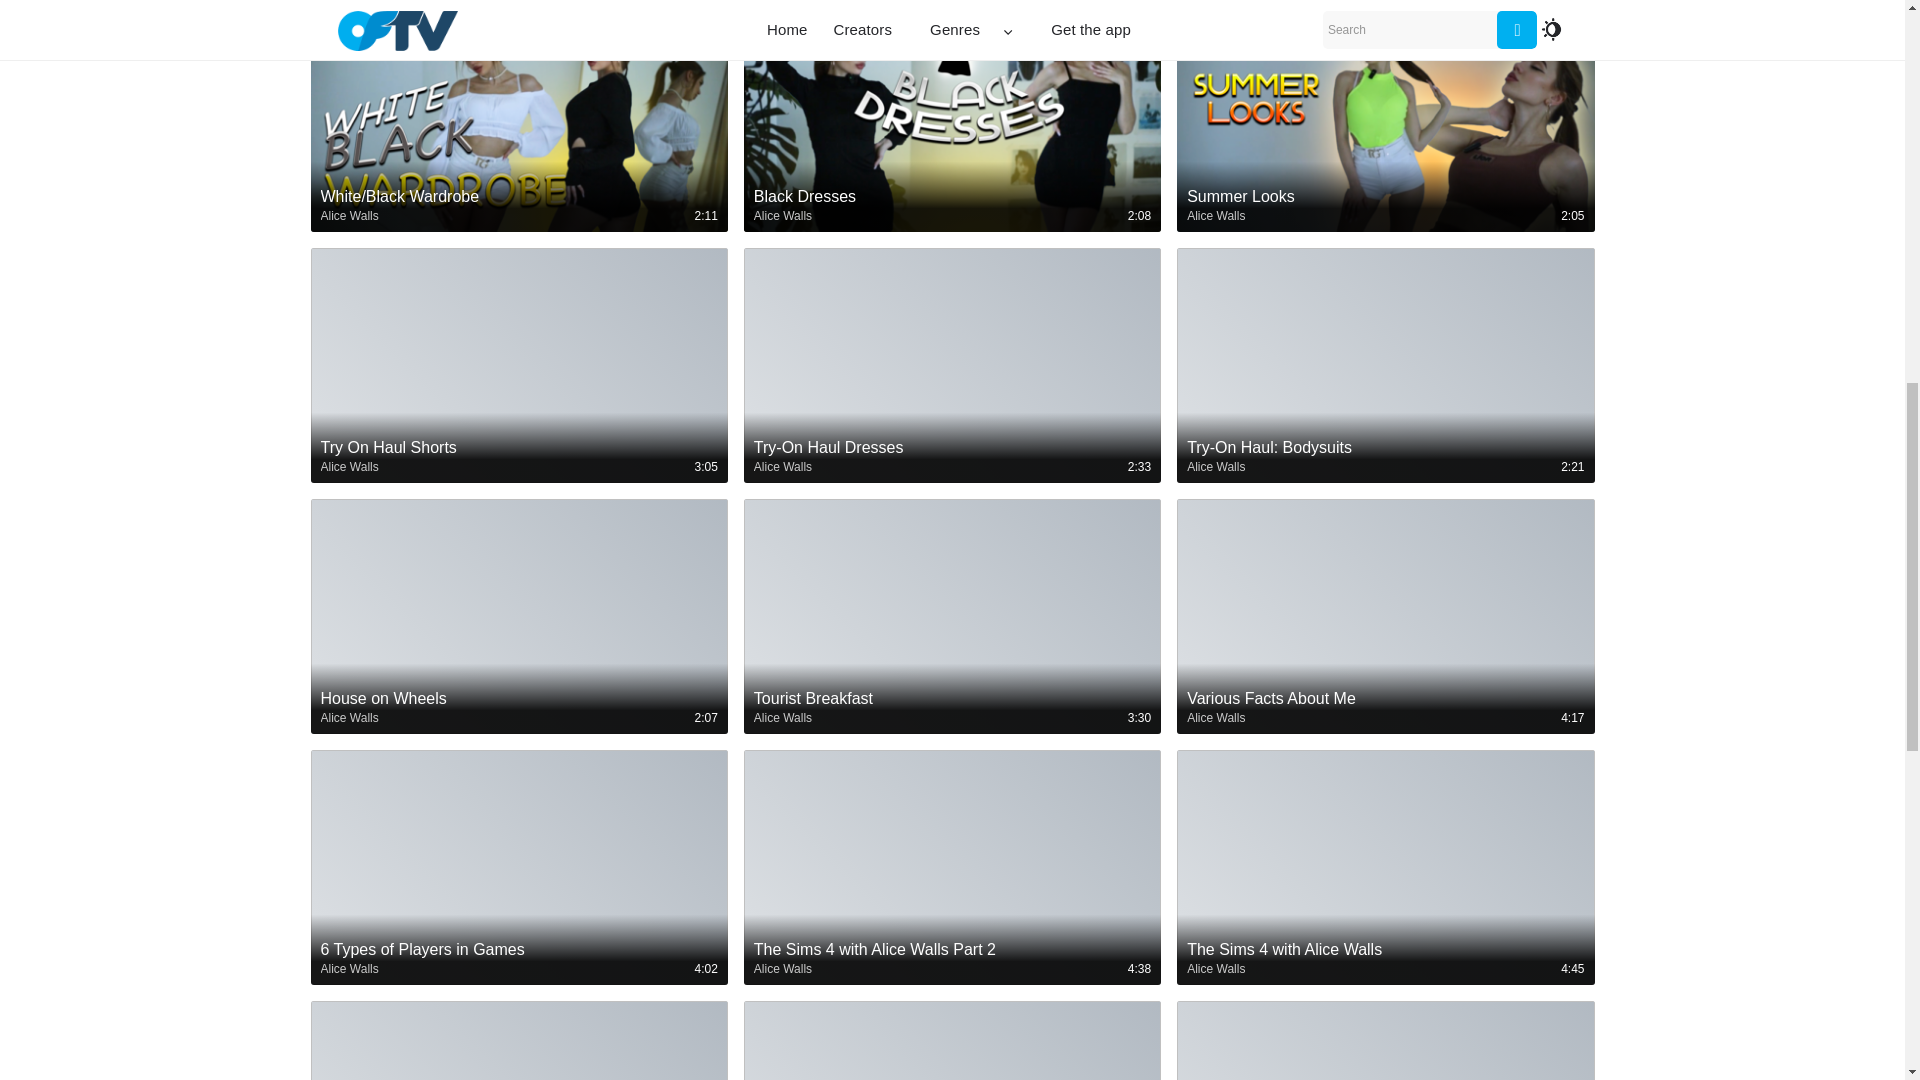 This screenshot has width=1920, height=1080. I want to click on Alice Walls, so click(1215, 216).